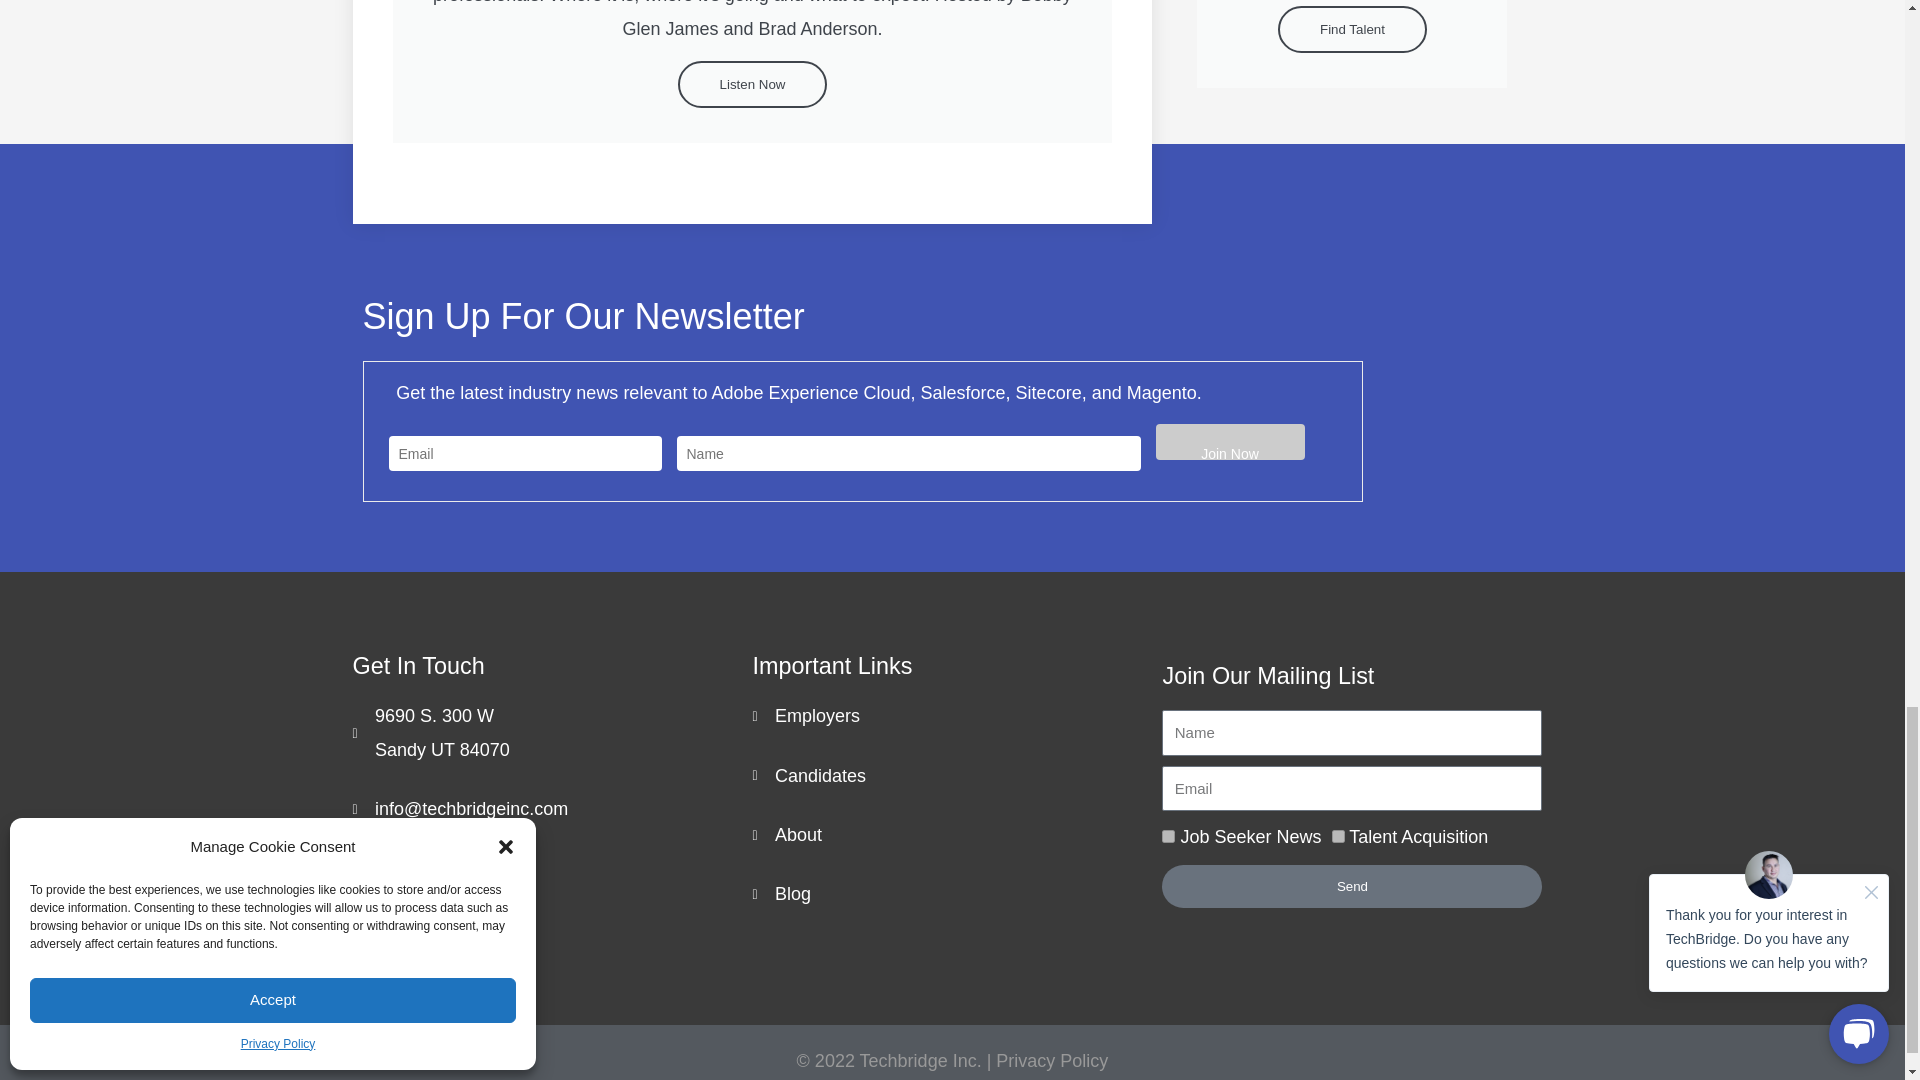  What do you see at coordinates (1168, 836) in the screenshot?
I see `Job Seeker News` at bounding box center [1168, 836].